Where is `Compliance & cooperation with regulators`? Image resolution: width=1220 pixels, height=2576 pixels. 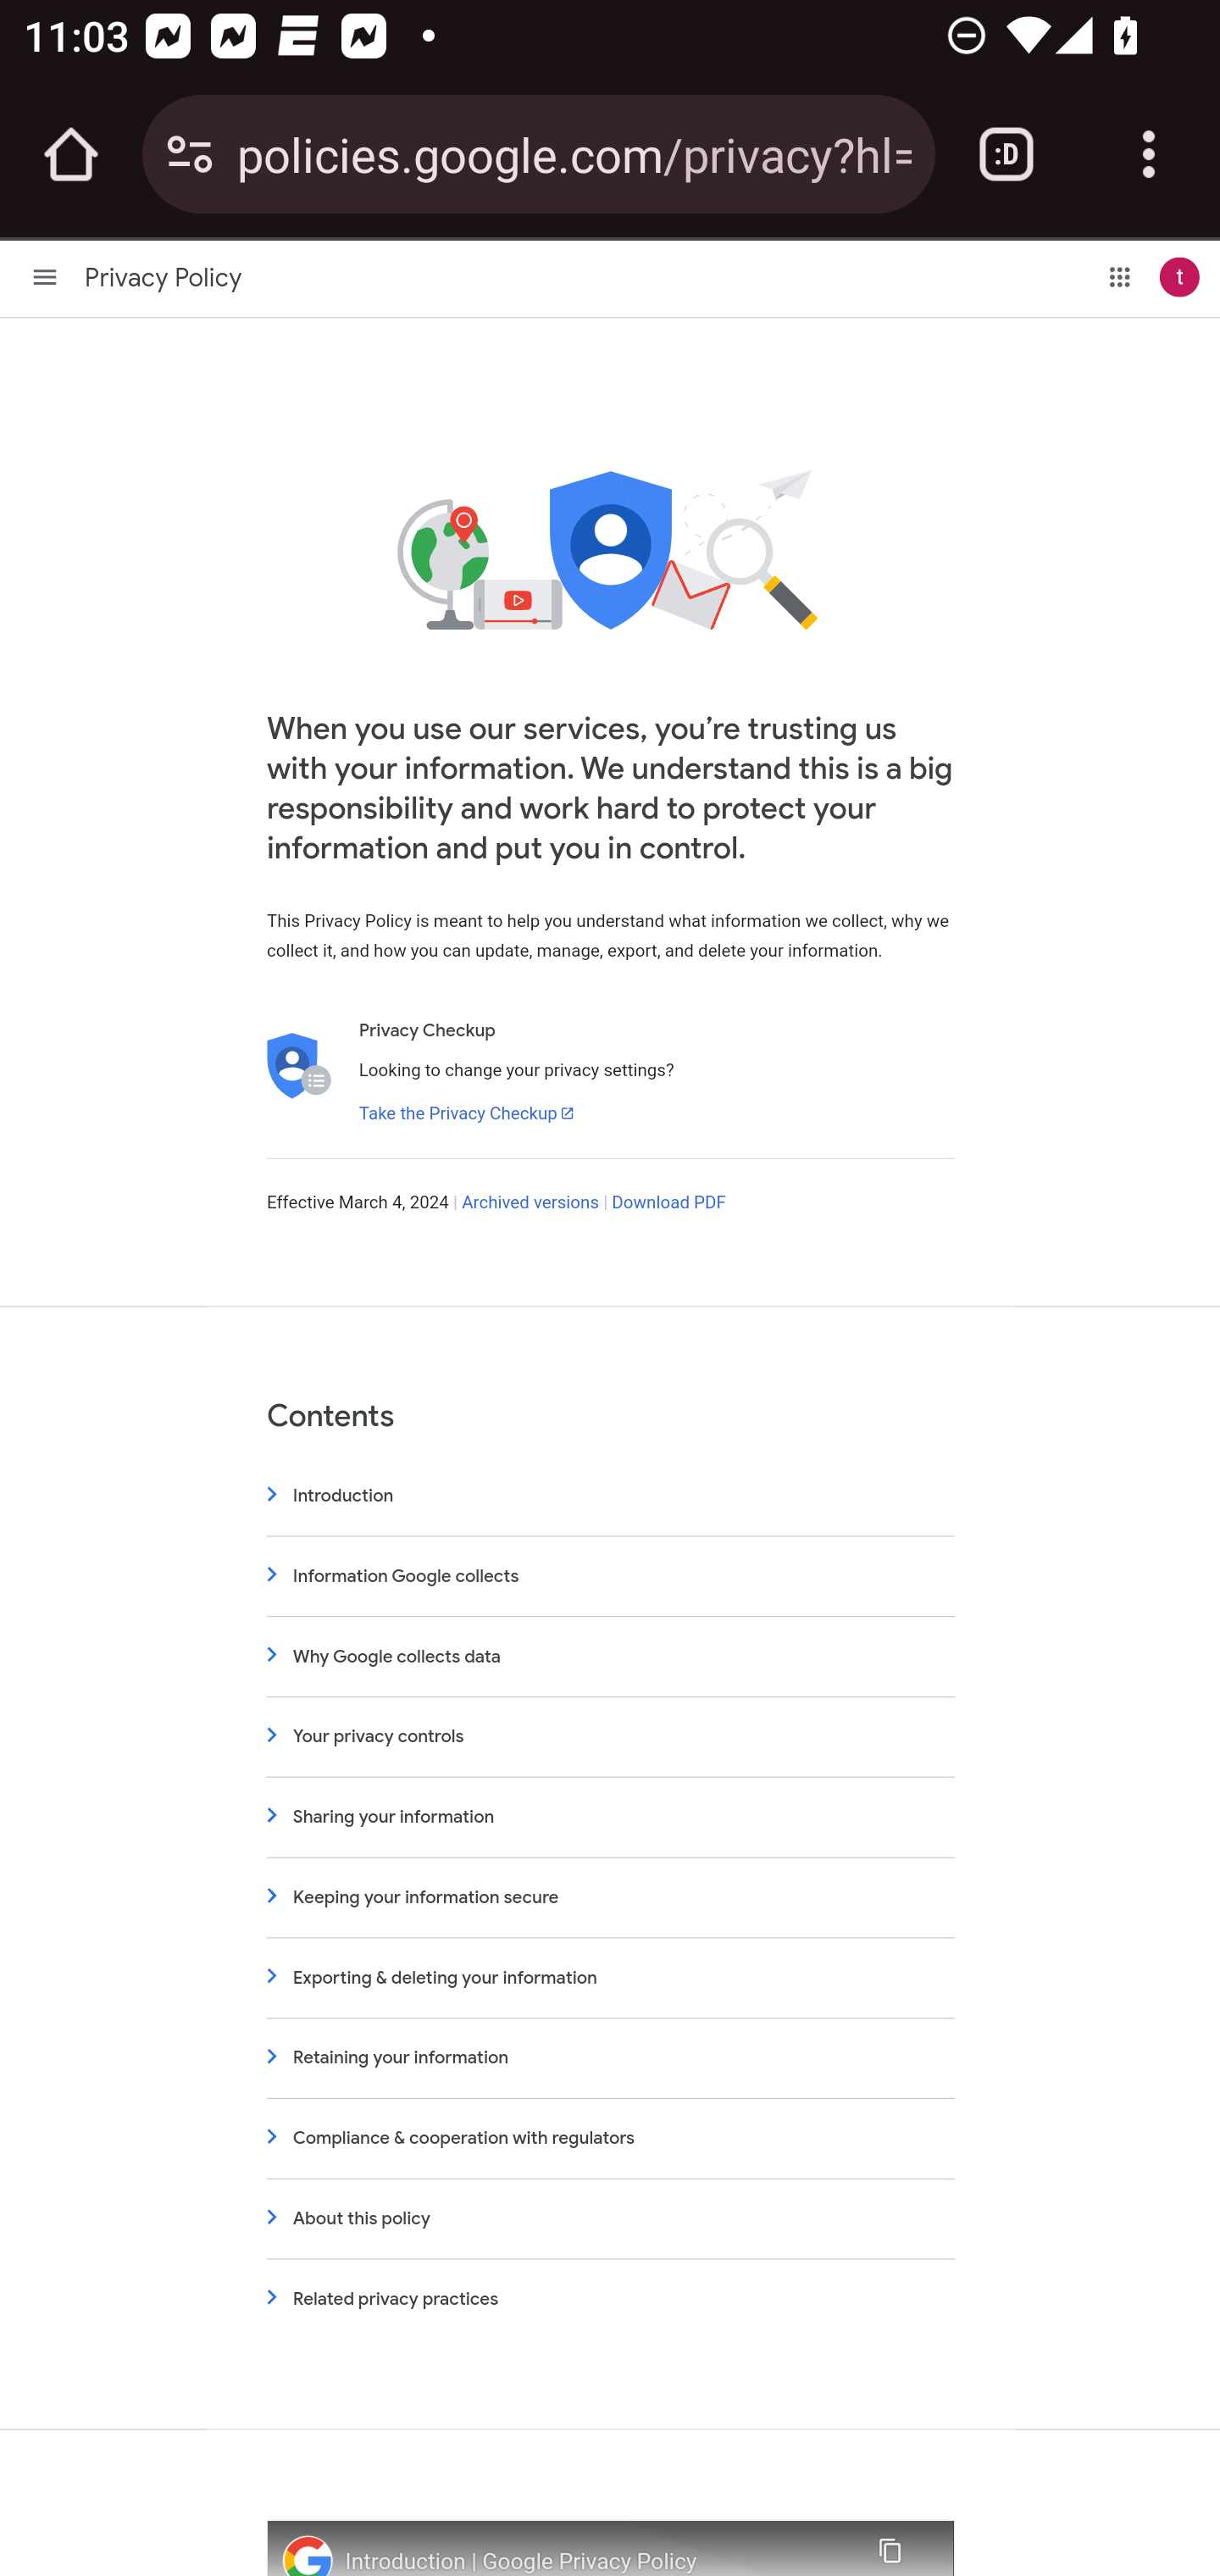 Compliance & cooperation with regulators is located at coordinates (610, 2137).